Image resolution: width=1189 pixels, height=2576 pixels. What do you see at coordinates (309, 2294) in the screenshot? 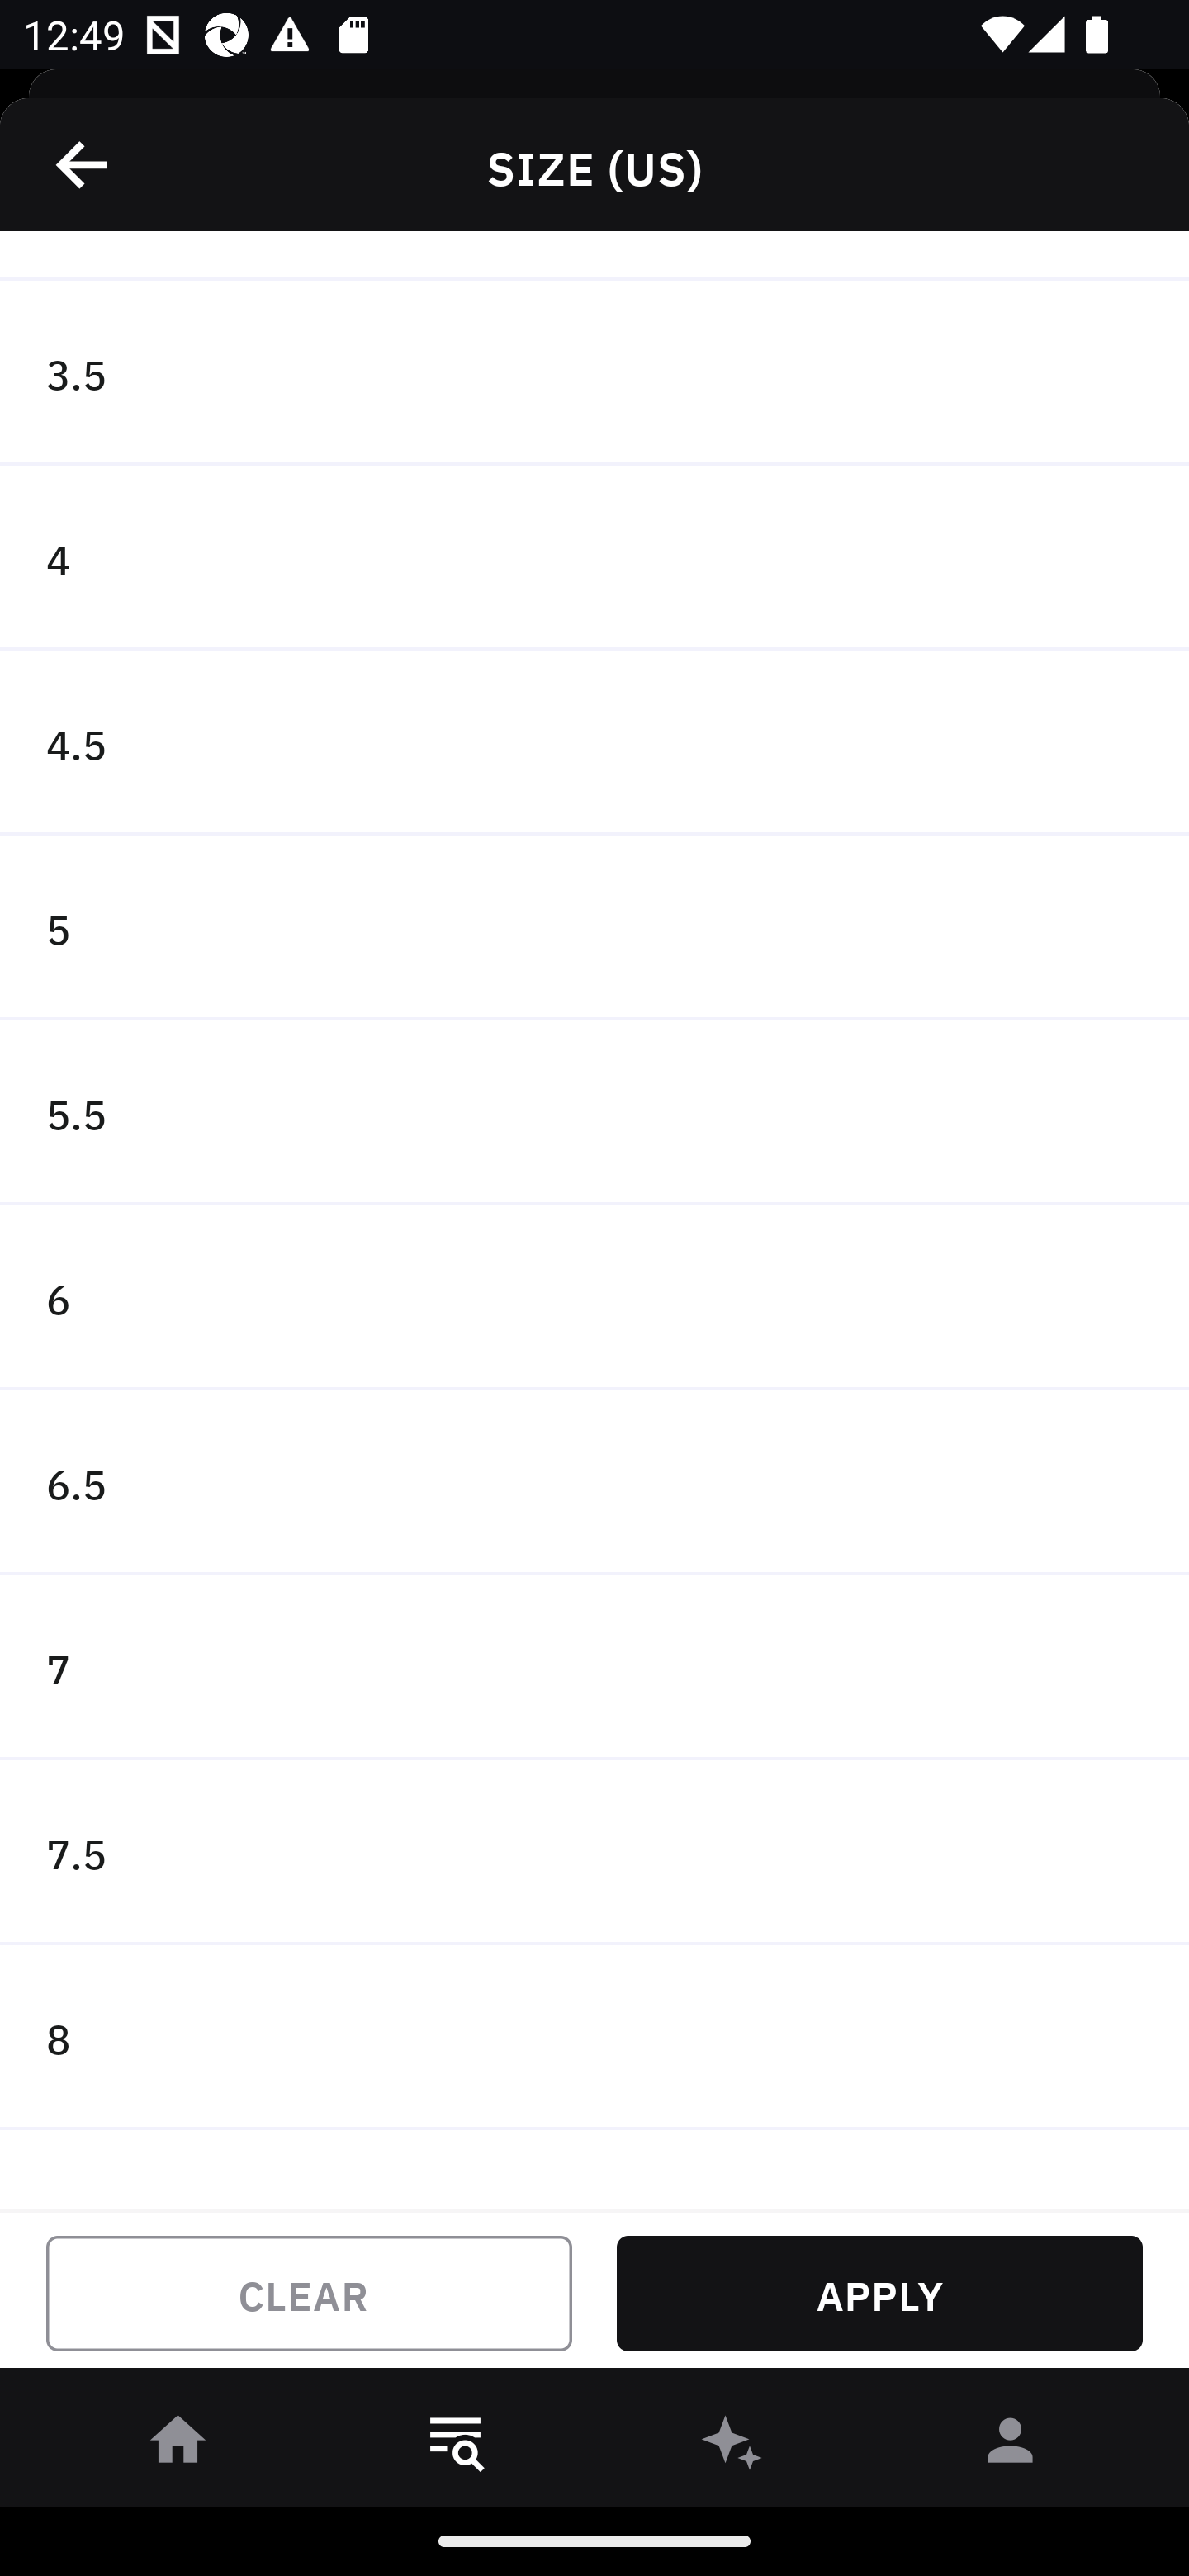
I see `CLEAR ` at bounding box center [309, 2294].